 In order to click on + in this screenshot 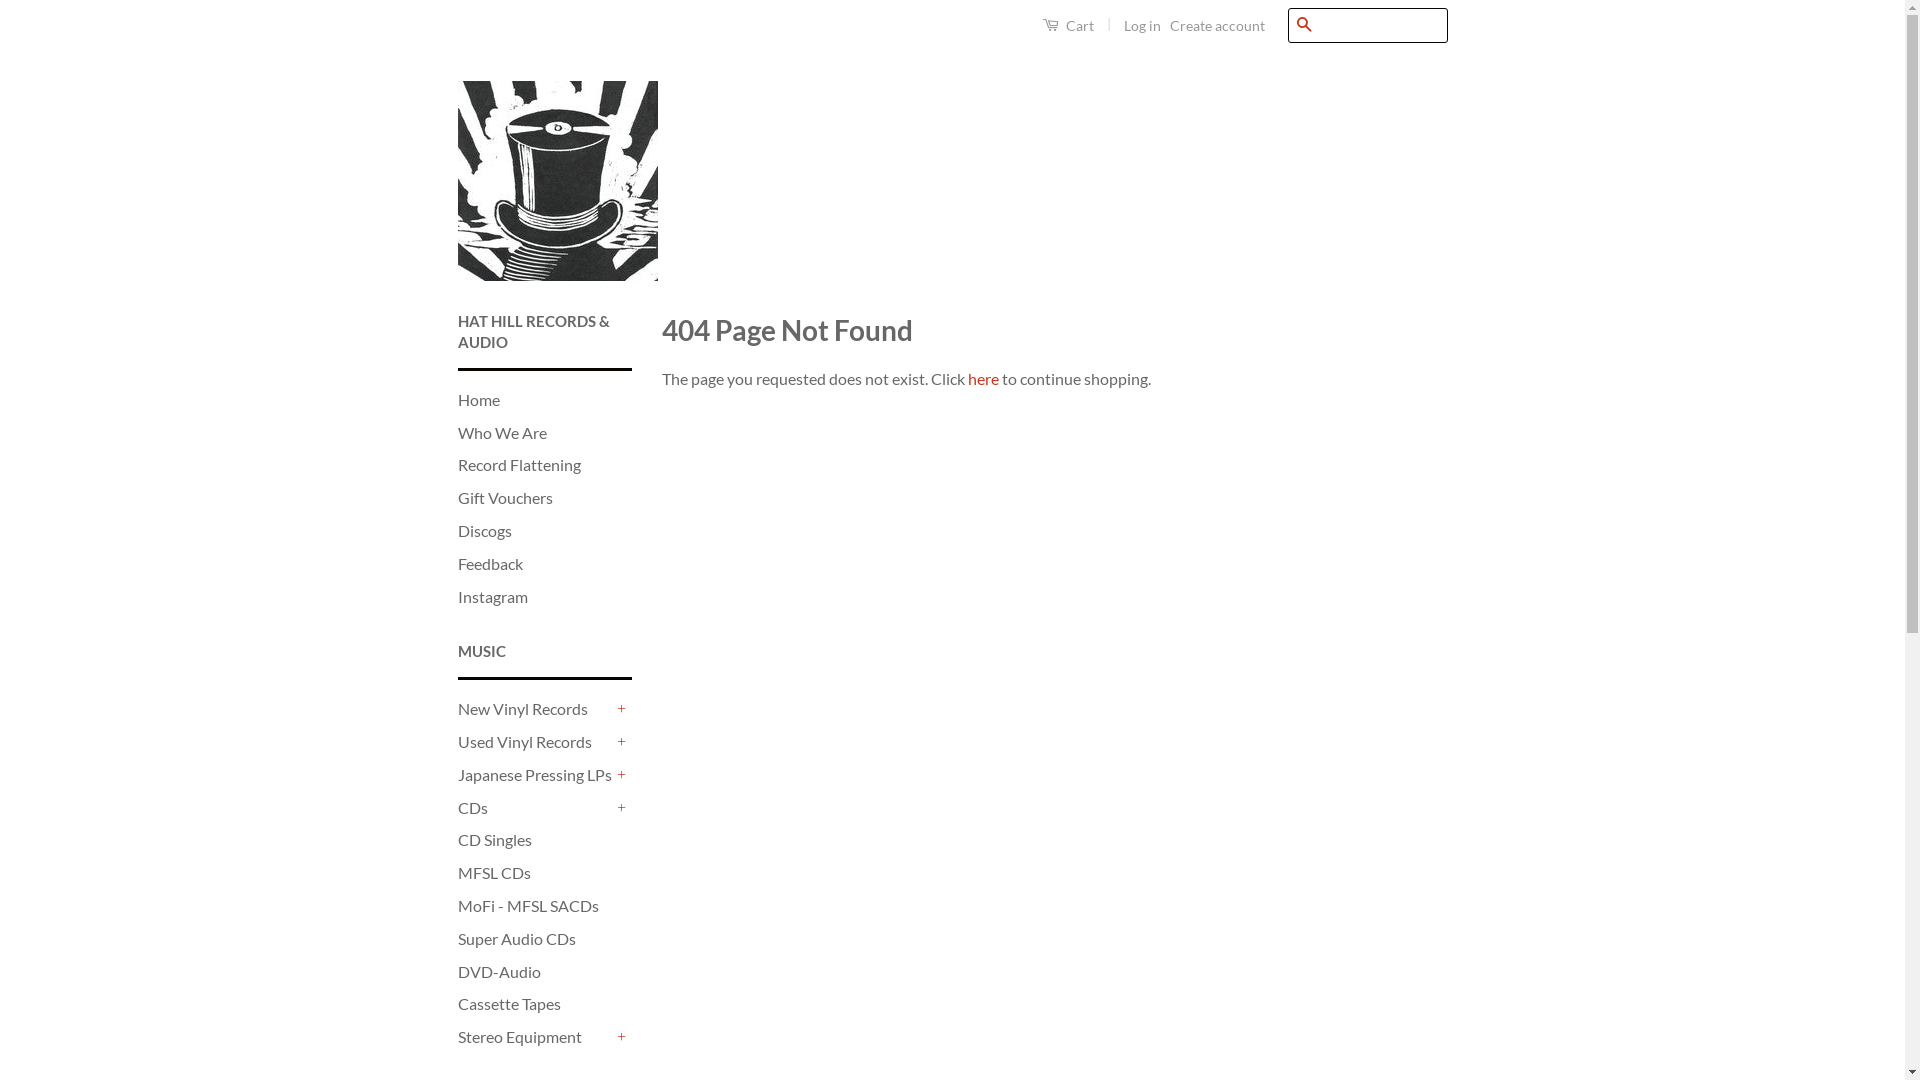, I will do `click(622, 1038)`.